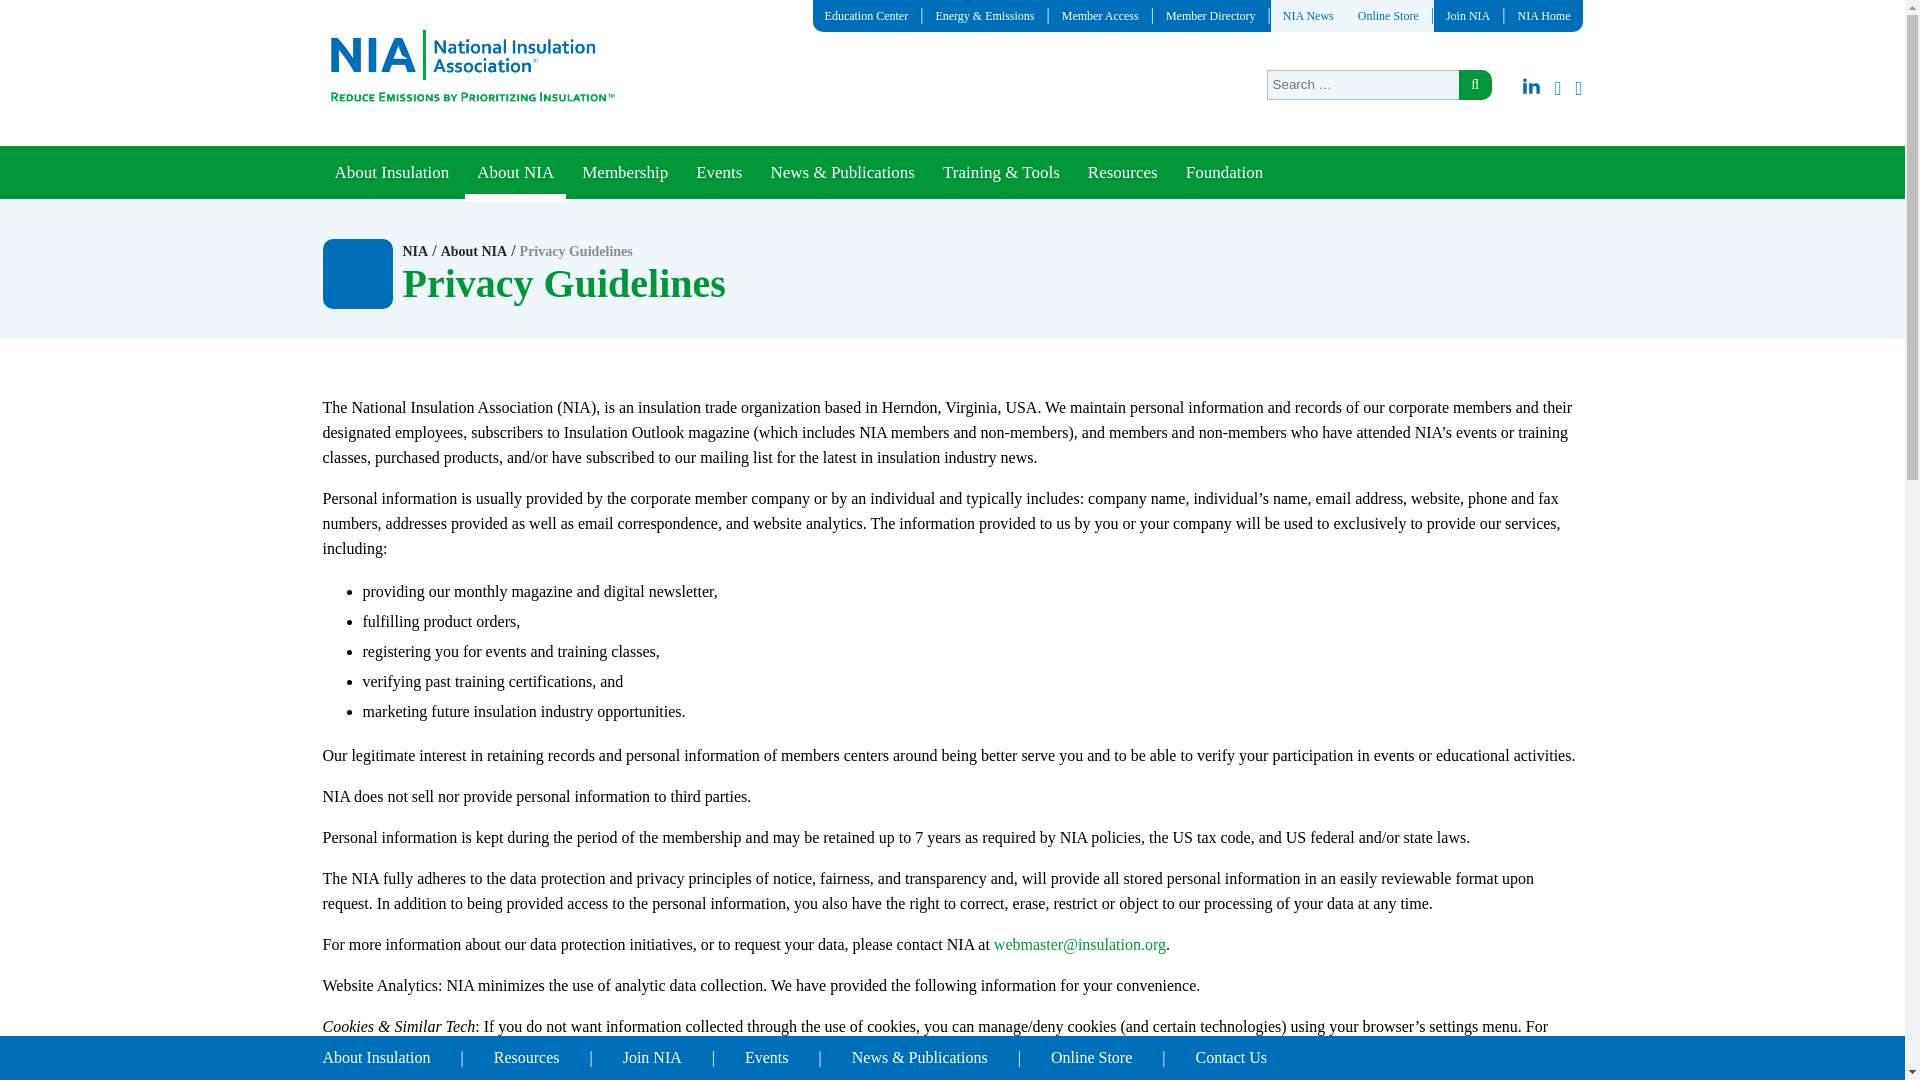  What do you see at coordinates (624, 172) in the screenshot?
I see `Membership` at bounding box center [624, 172].